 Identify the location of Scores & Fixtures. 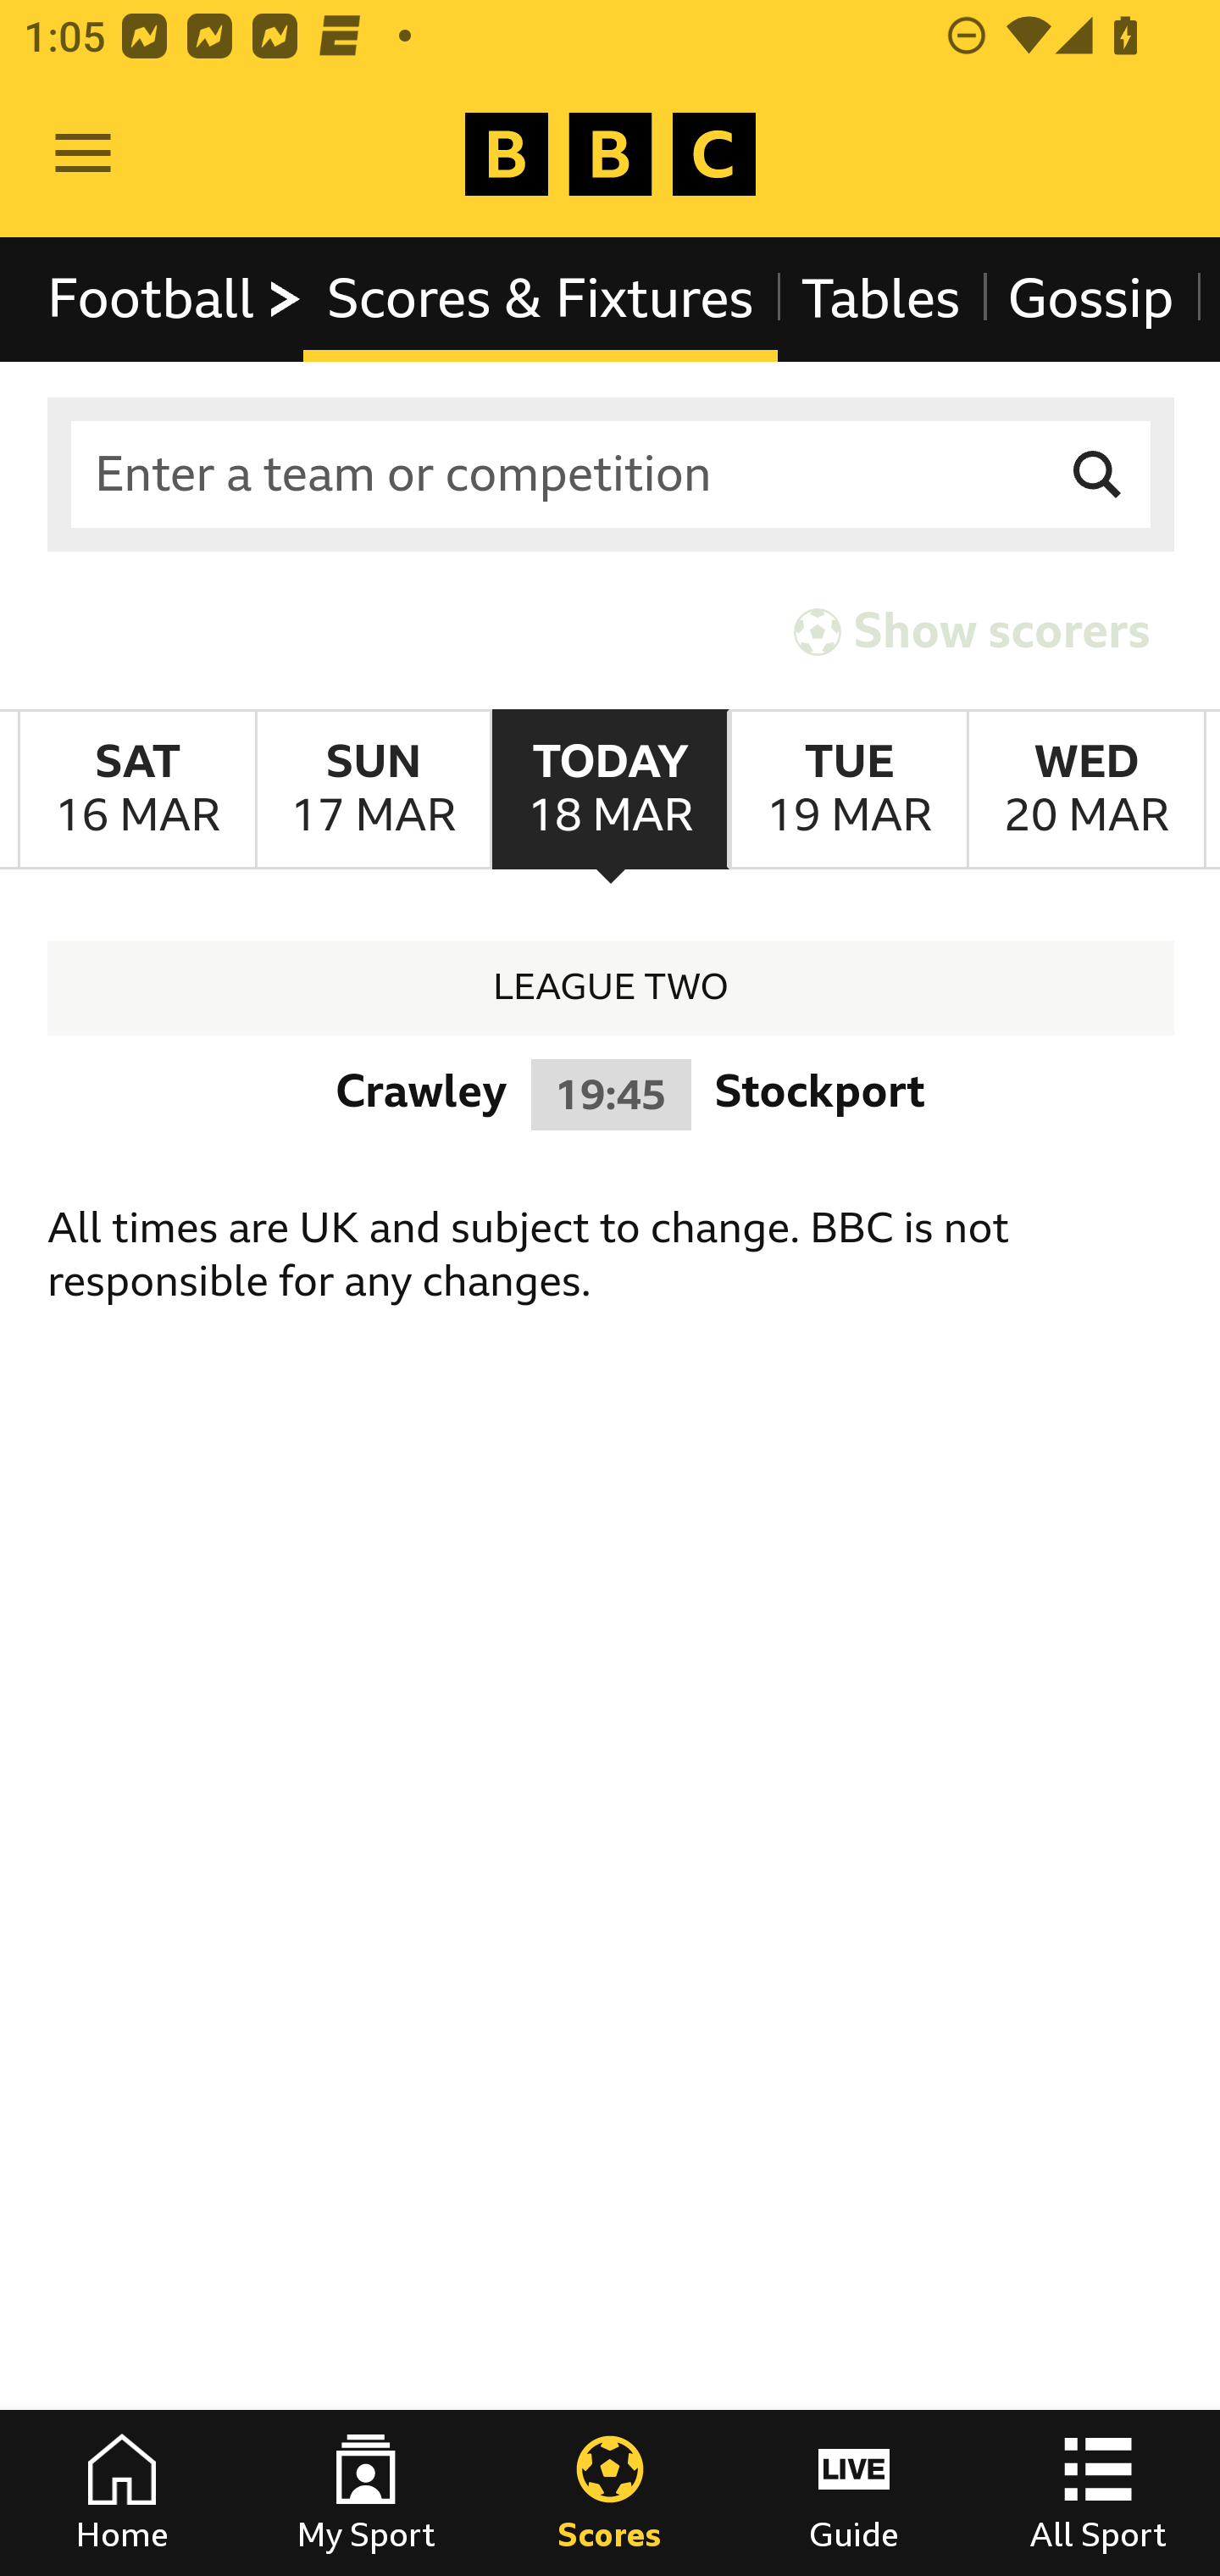
(541, 298).